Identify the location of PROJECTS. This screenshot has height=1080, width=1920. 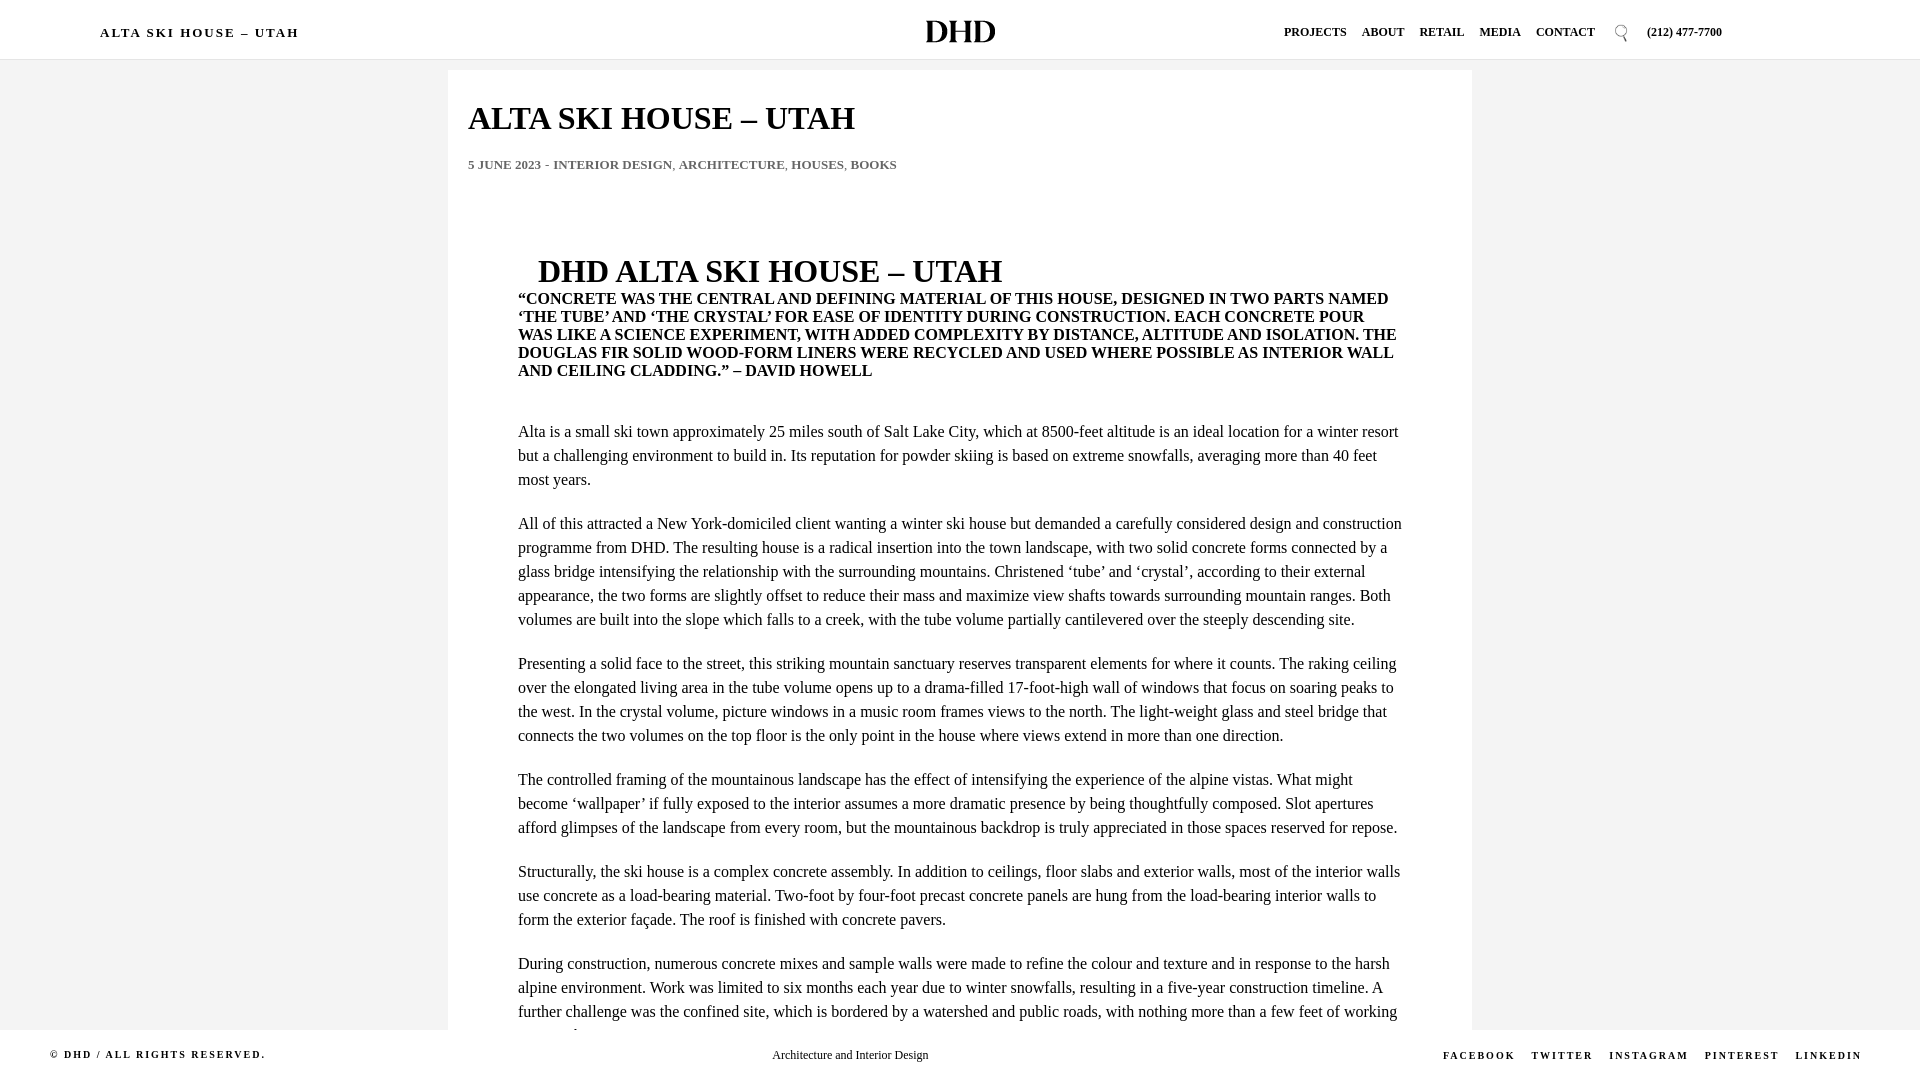
(1316, 31).